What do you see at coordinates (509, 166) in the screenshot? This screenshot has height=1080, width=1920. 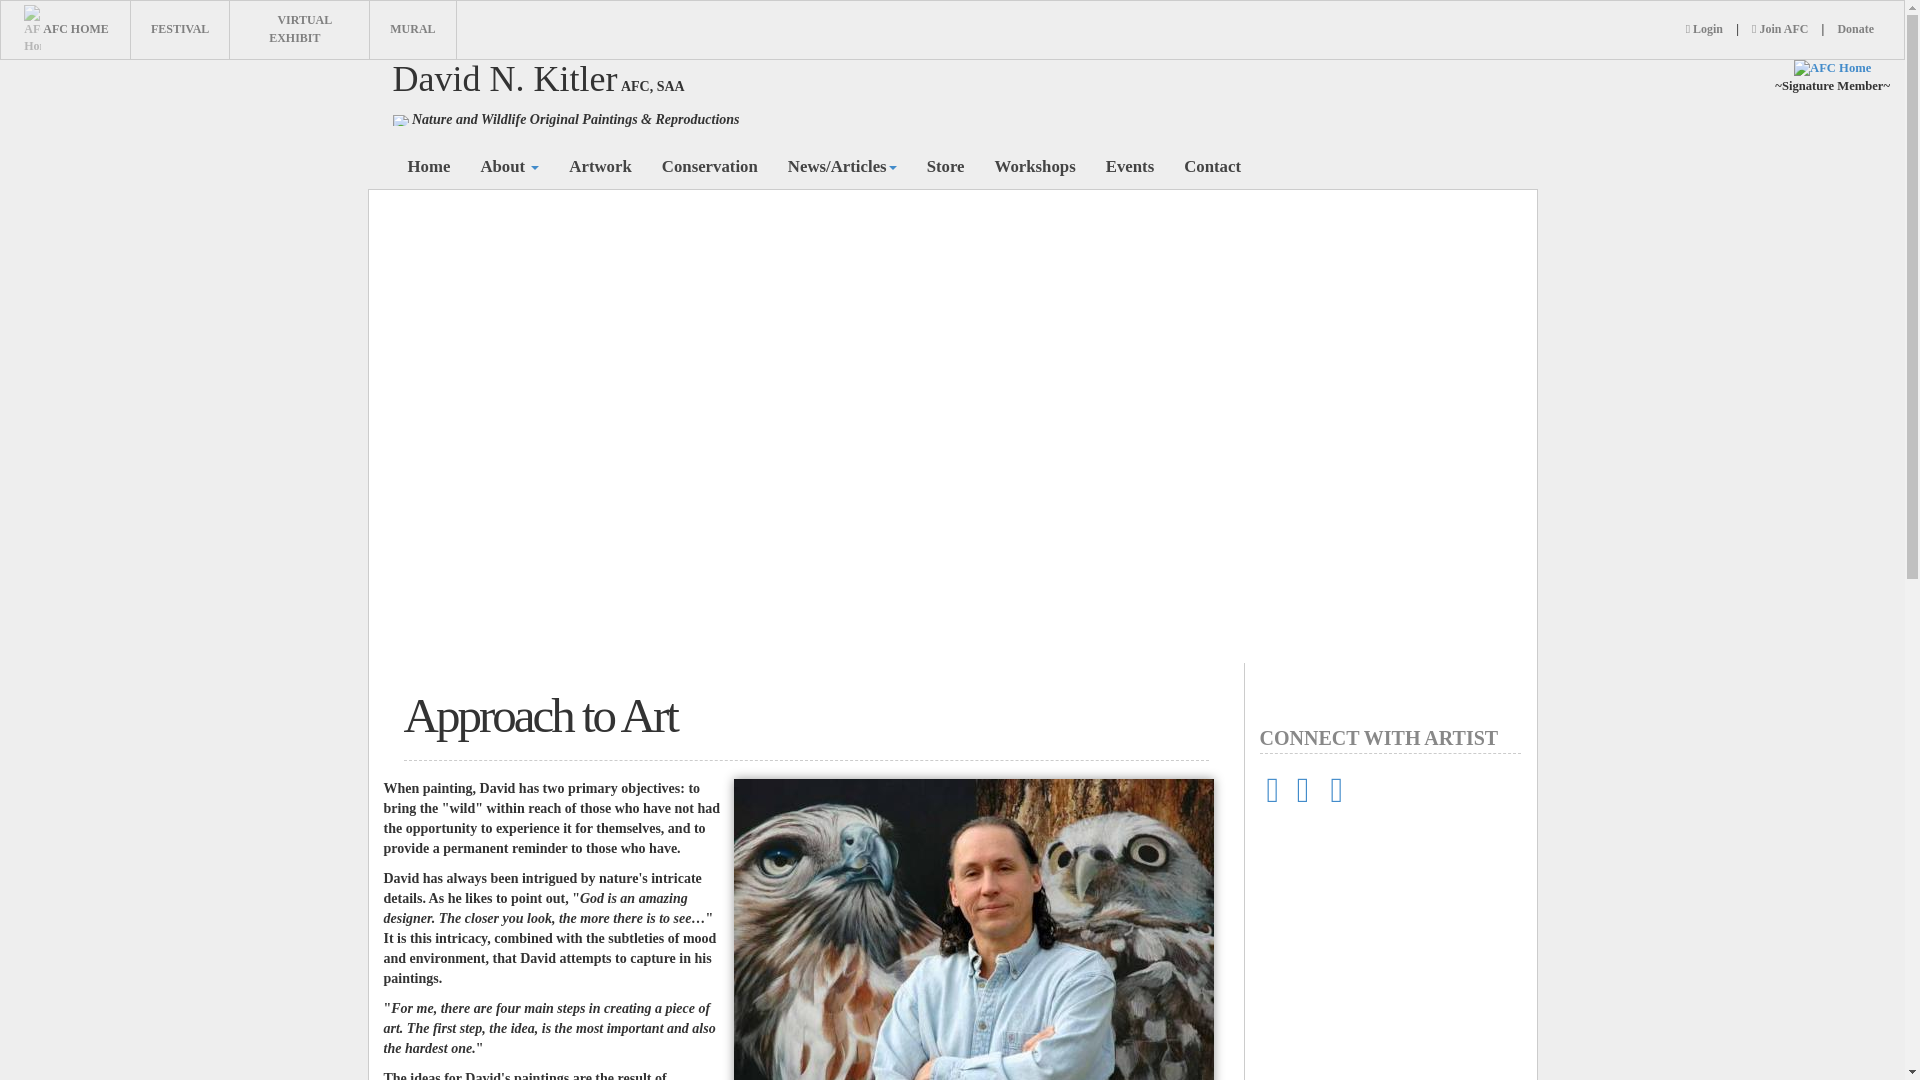 I see `About` at bounding box center [509, 166].